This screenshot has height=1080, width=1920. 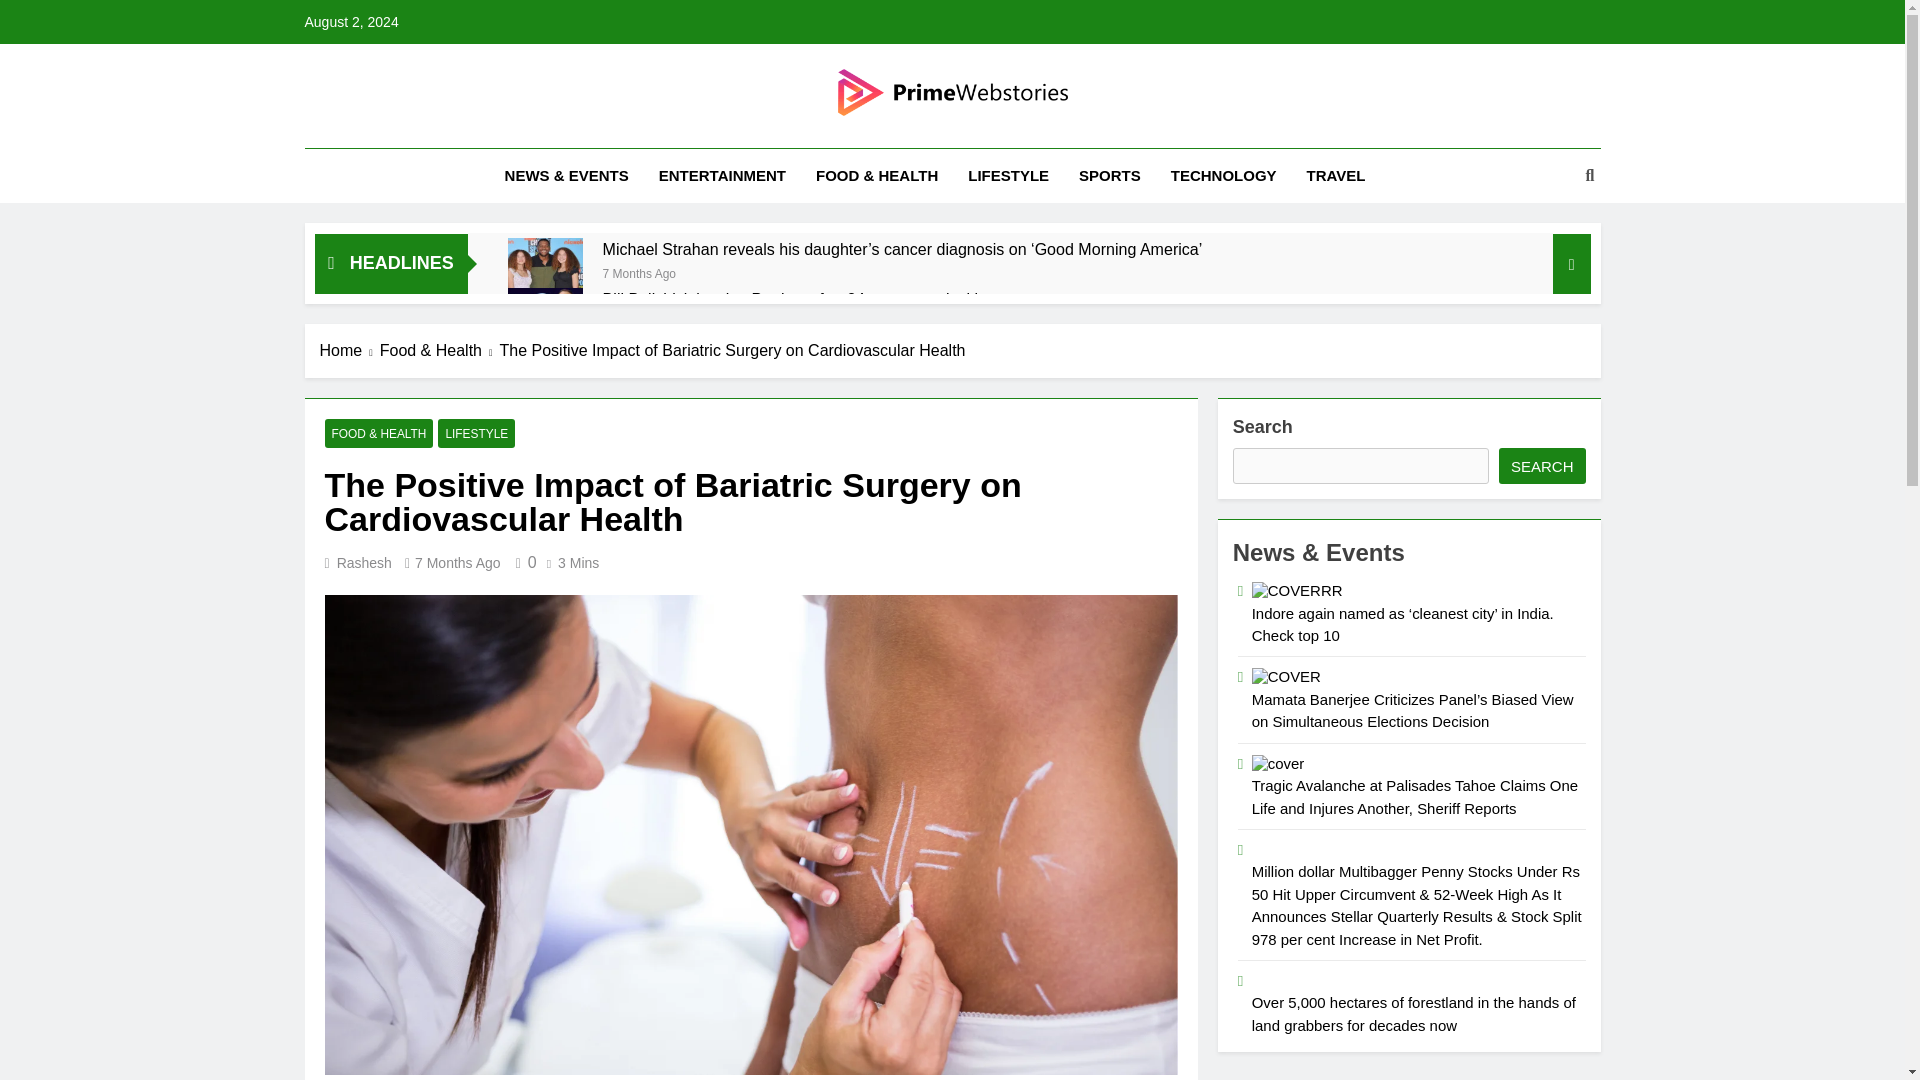 I want to click on Home, so click(x=350, y=350).